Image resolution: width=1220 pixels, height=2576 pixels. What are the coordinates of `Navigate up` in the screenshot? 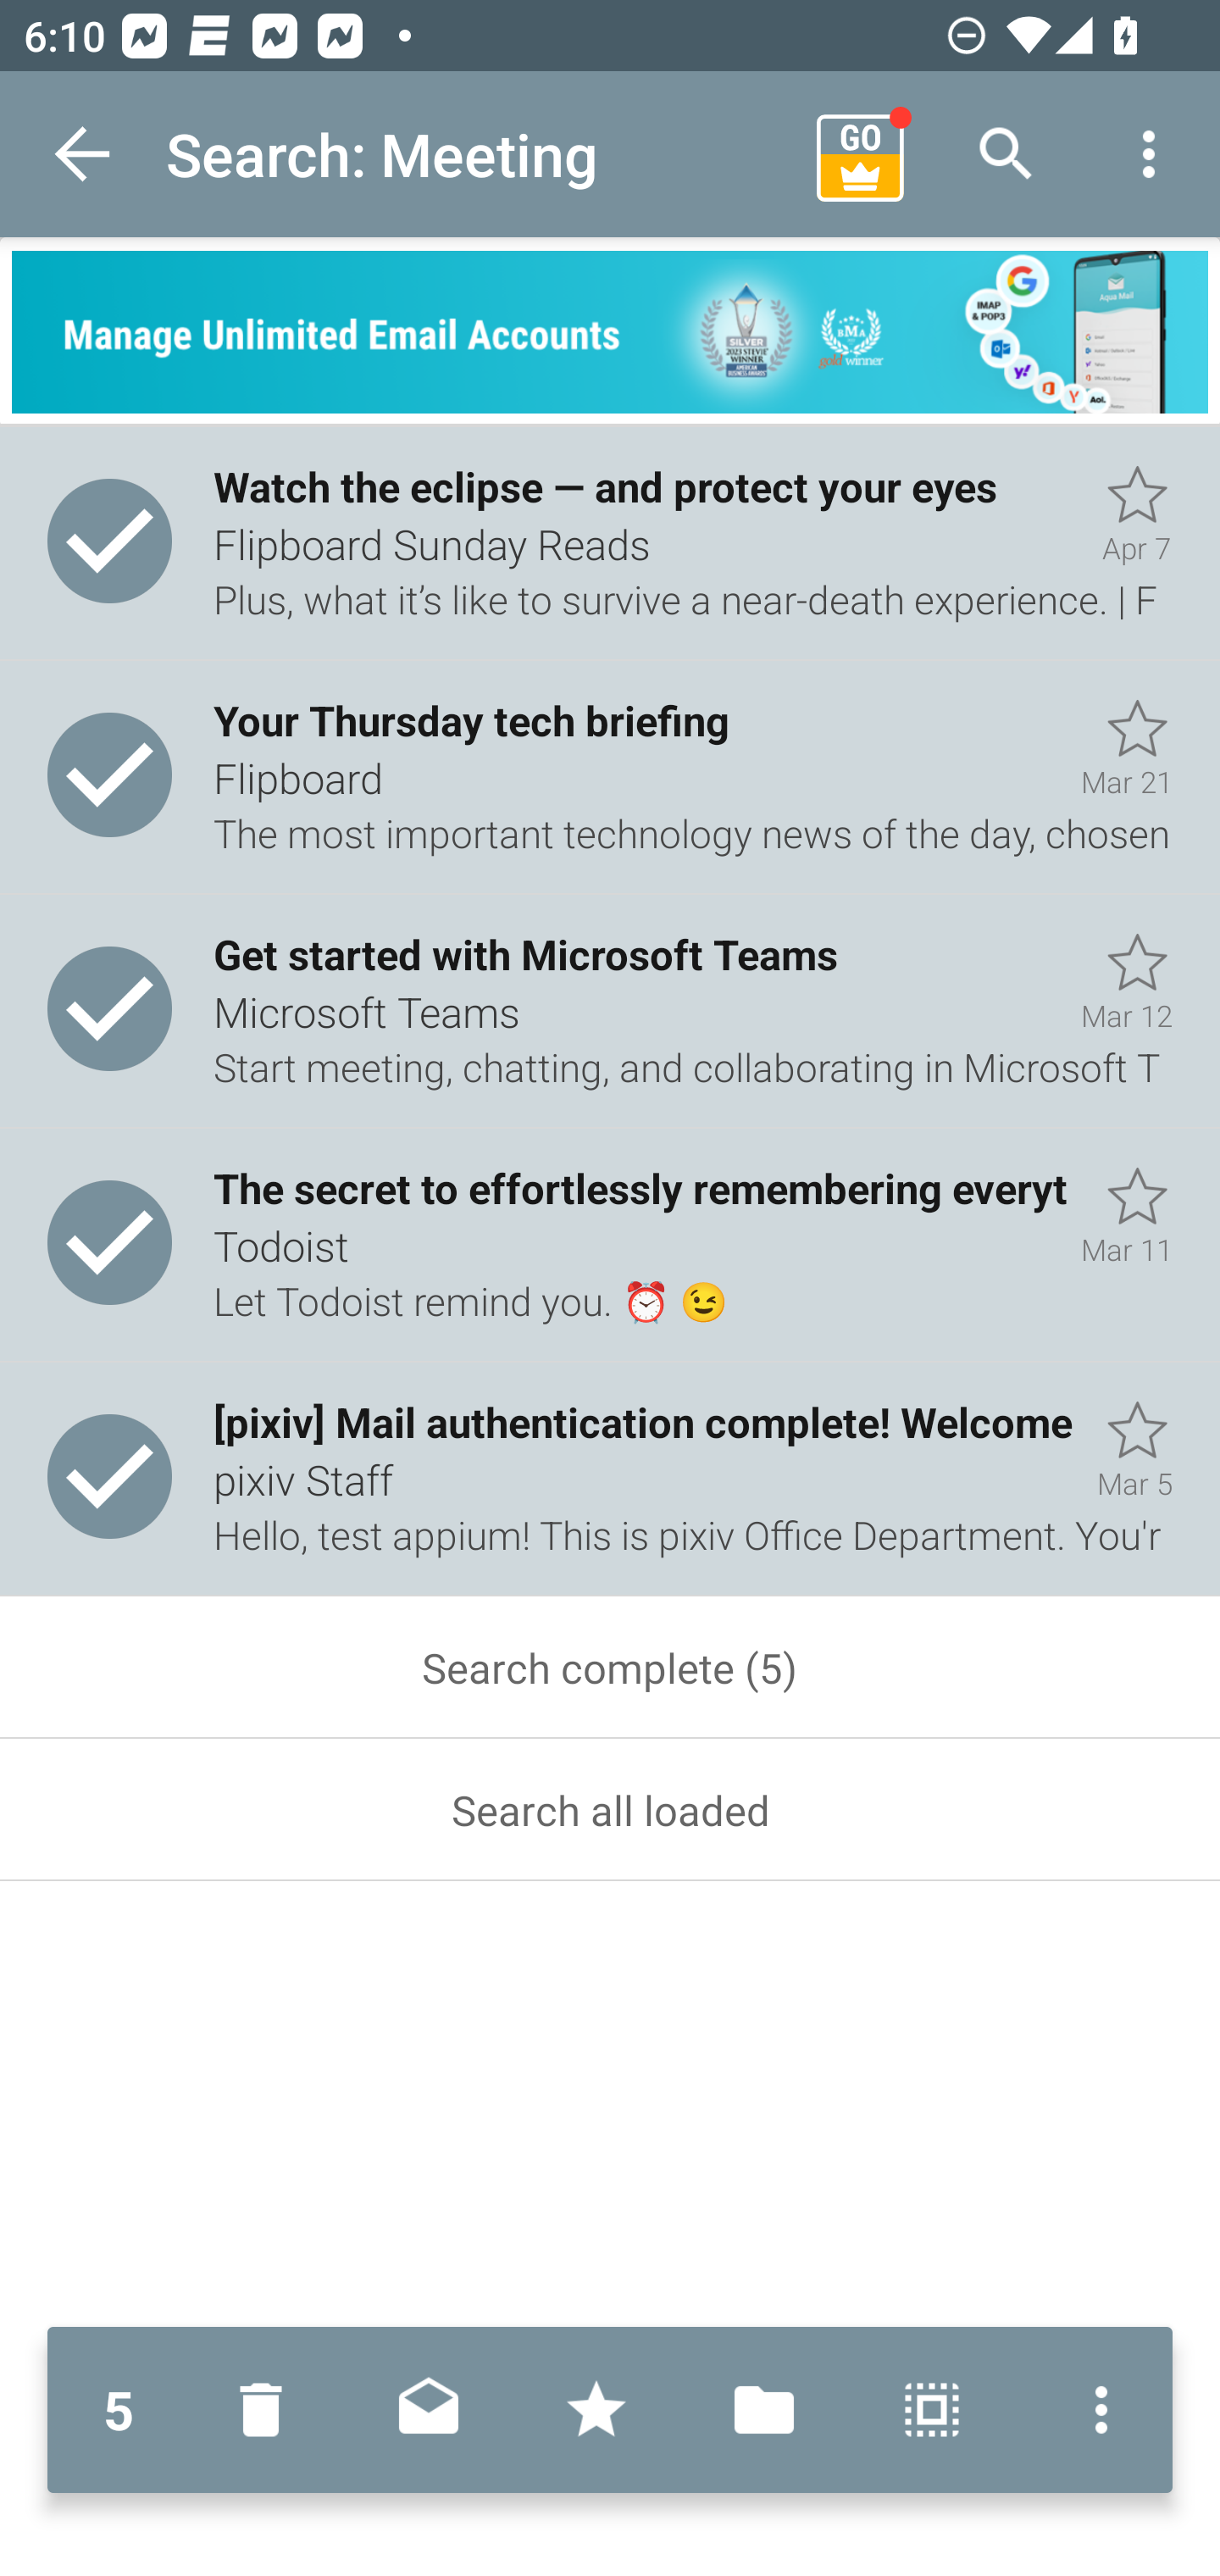 It's located at (83, 154).